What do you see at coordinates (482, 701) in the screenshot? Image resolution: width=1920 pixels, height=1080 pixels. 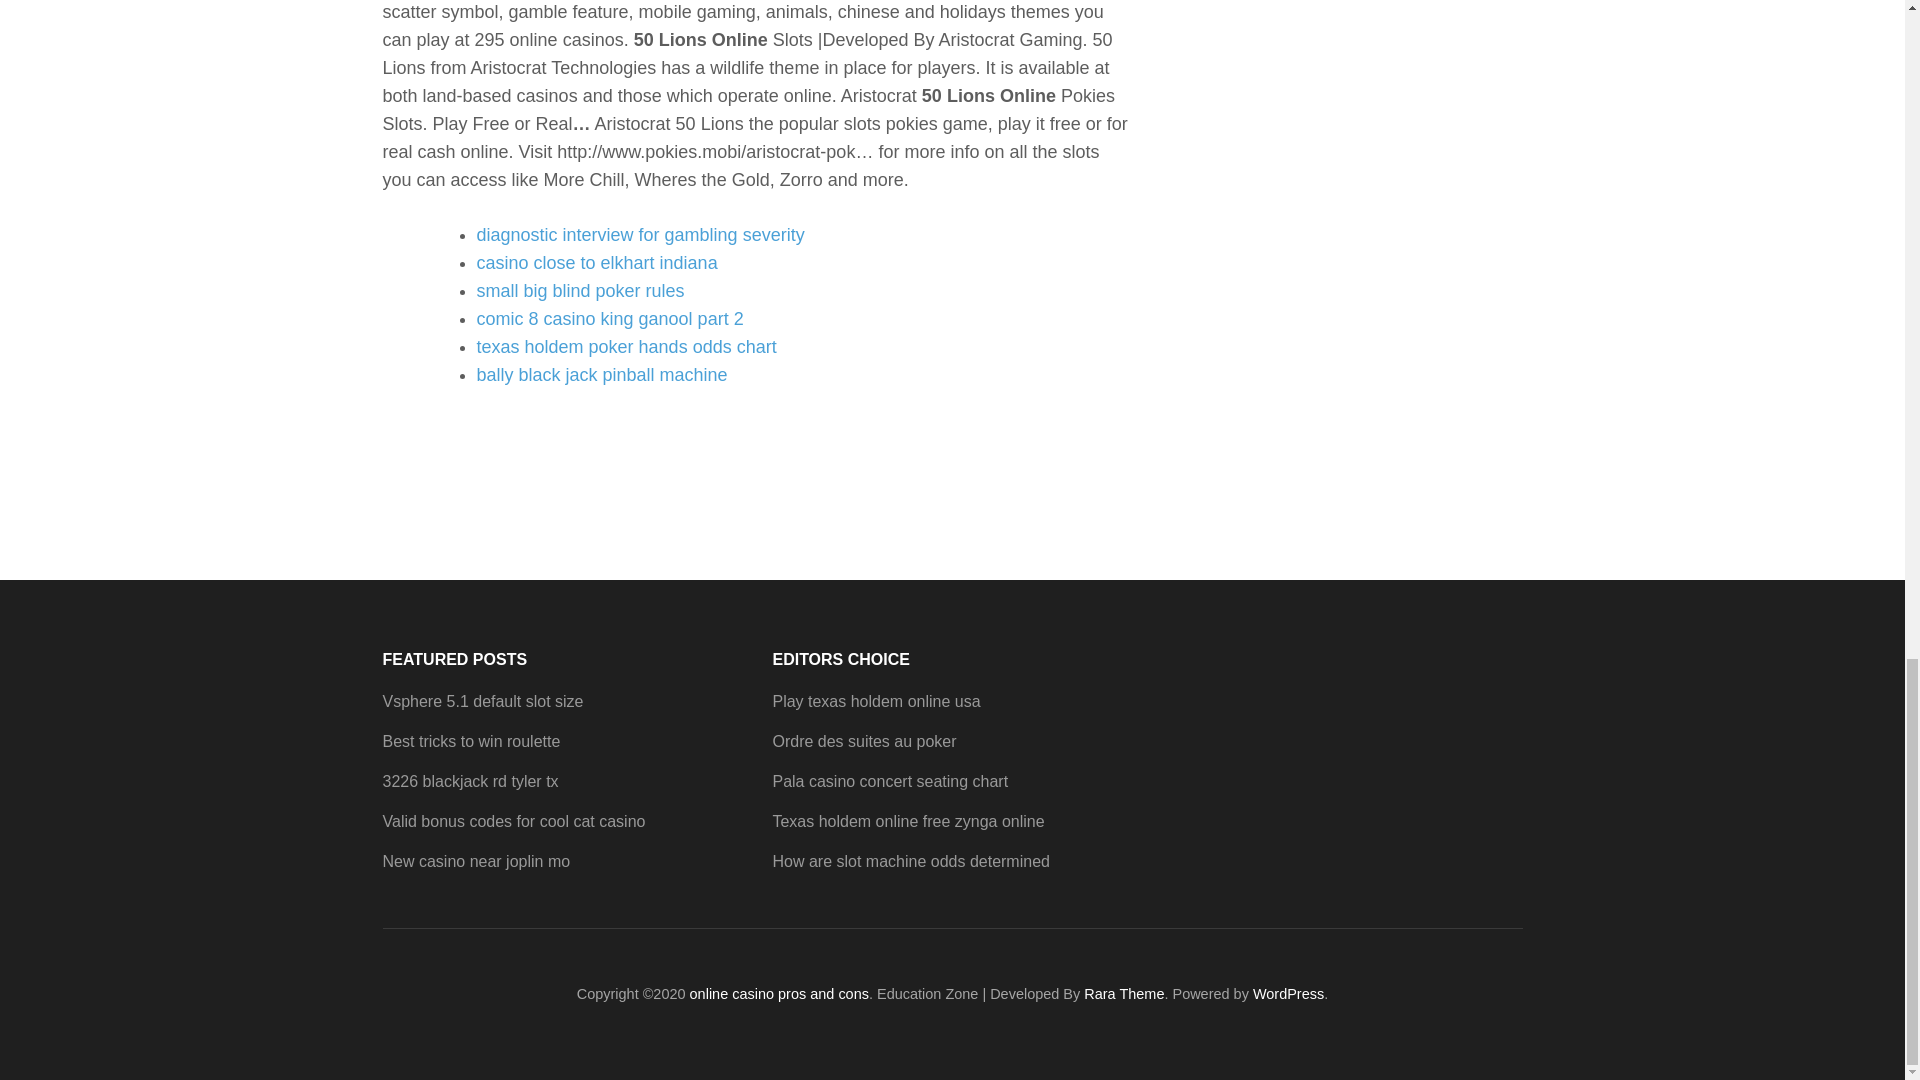 I see `Vsphere 5.1 default slot size` at bounding box center [482, 701].